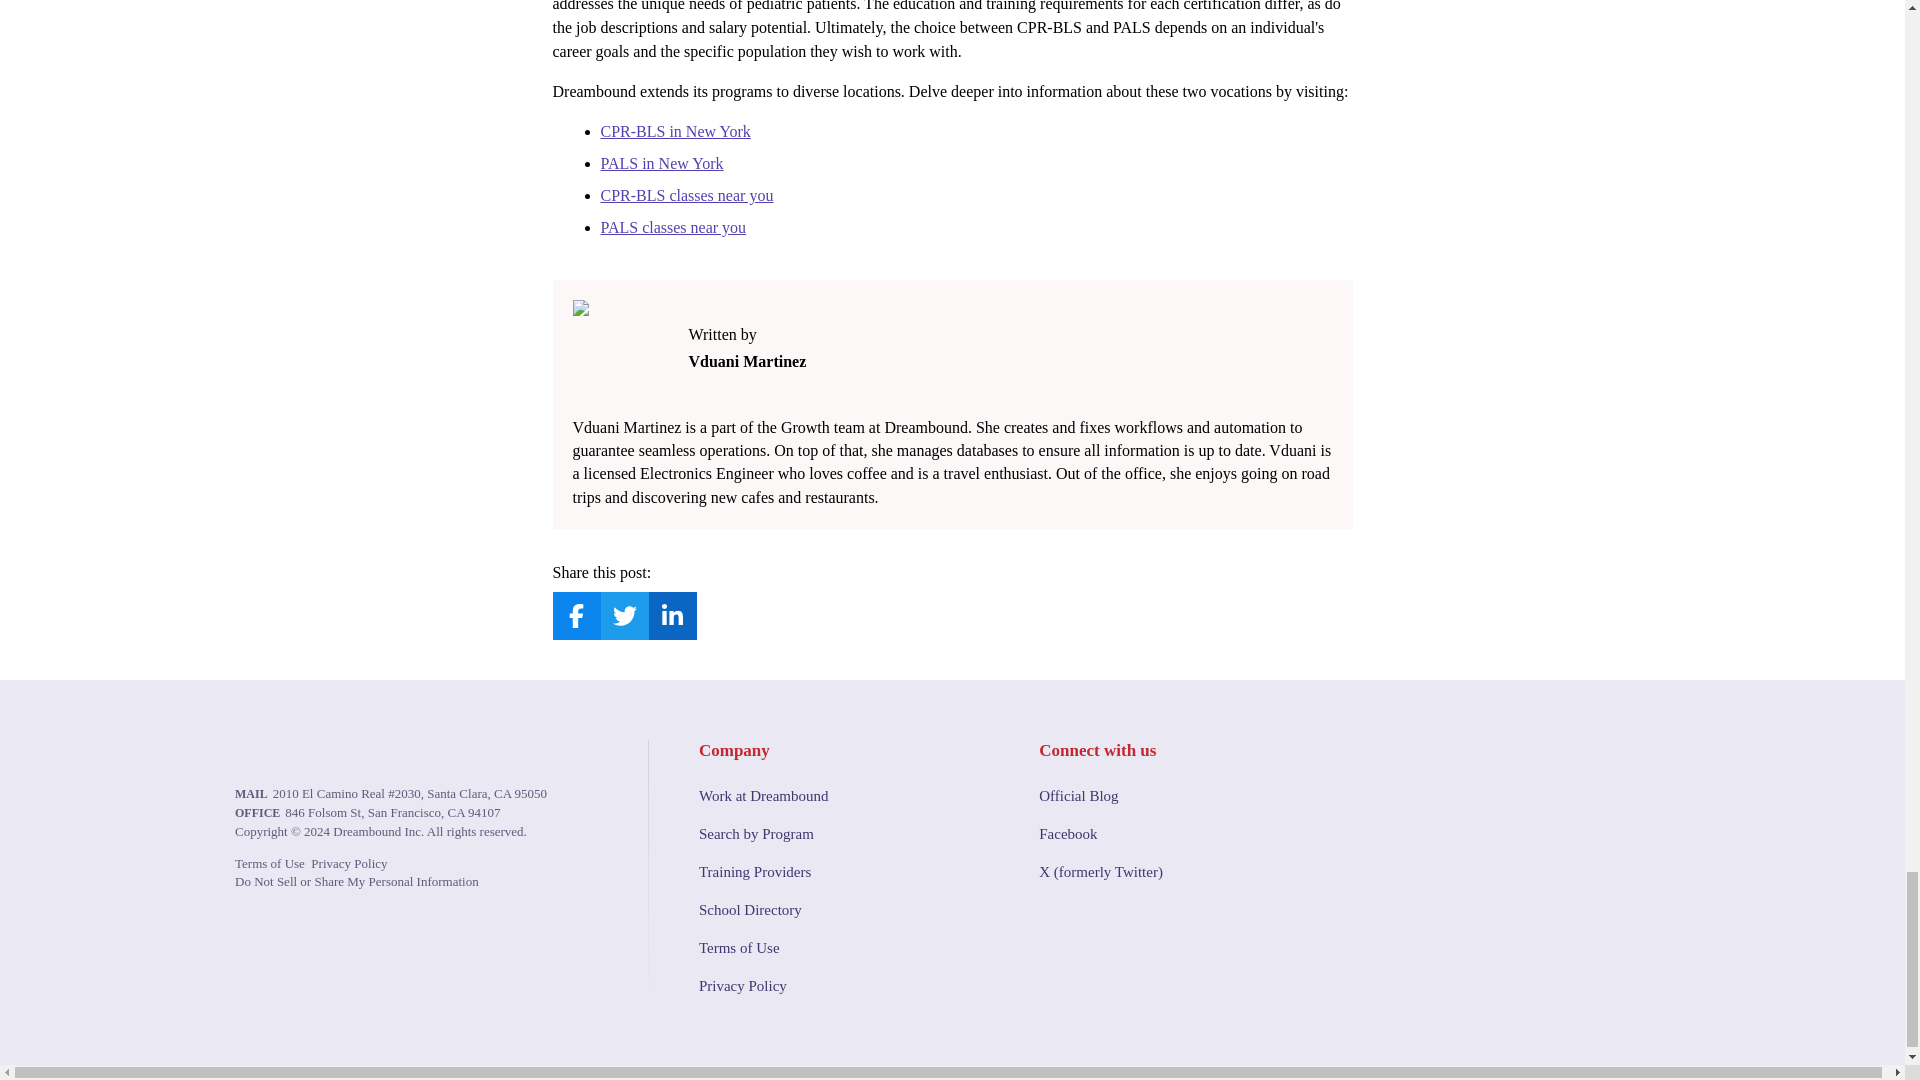 The height and width of the screenshot is (1080, 1920). What do you see at coordinates (843, 986) in the screenshot?
I see `Privacy Policy` at bounding box center [843, 986].